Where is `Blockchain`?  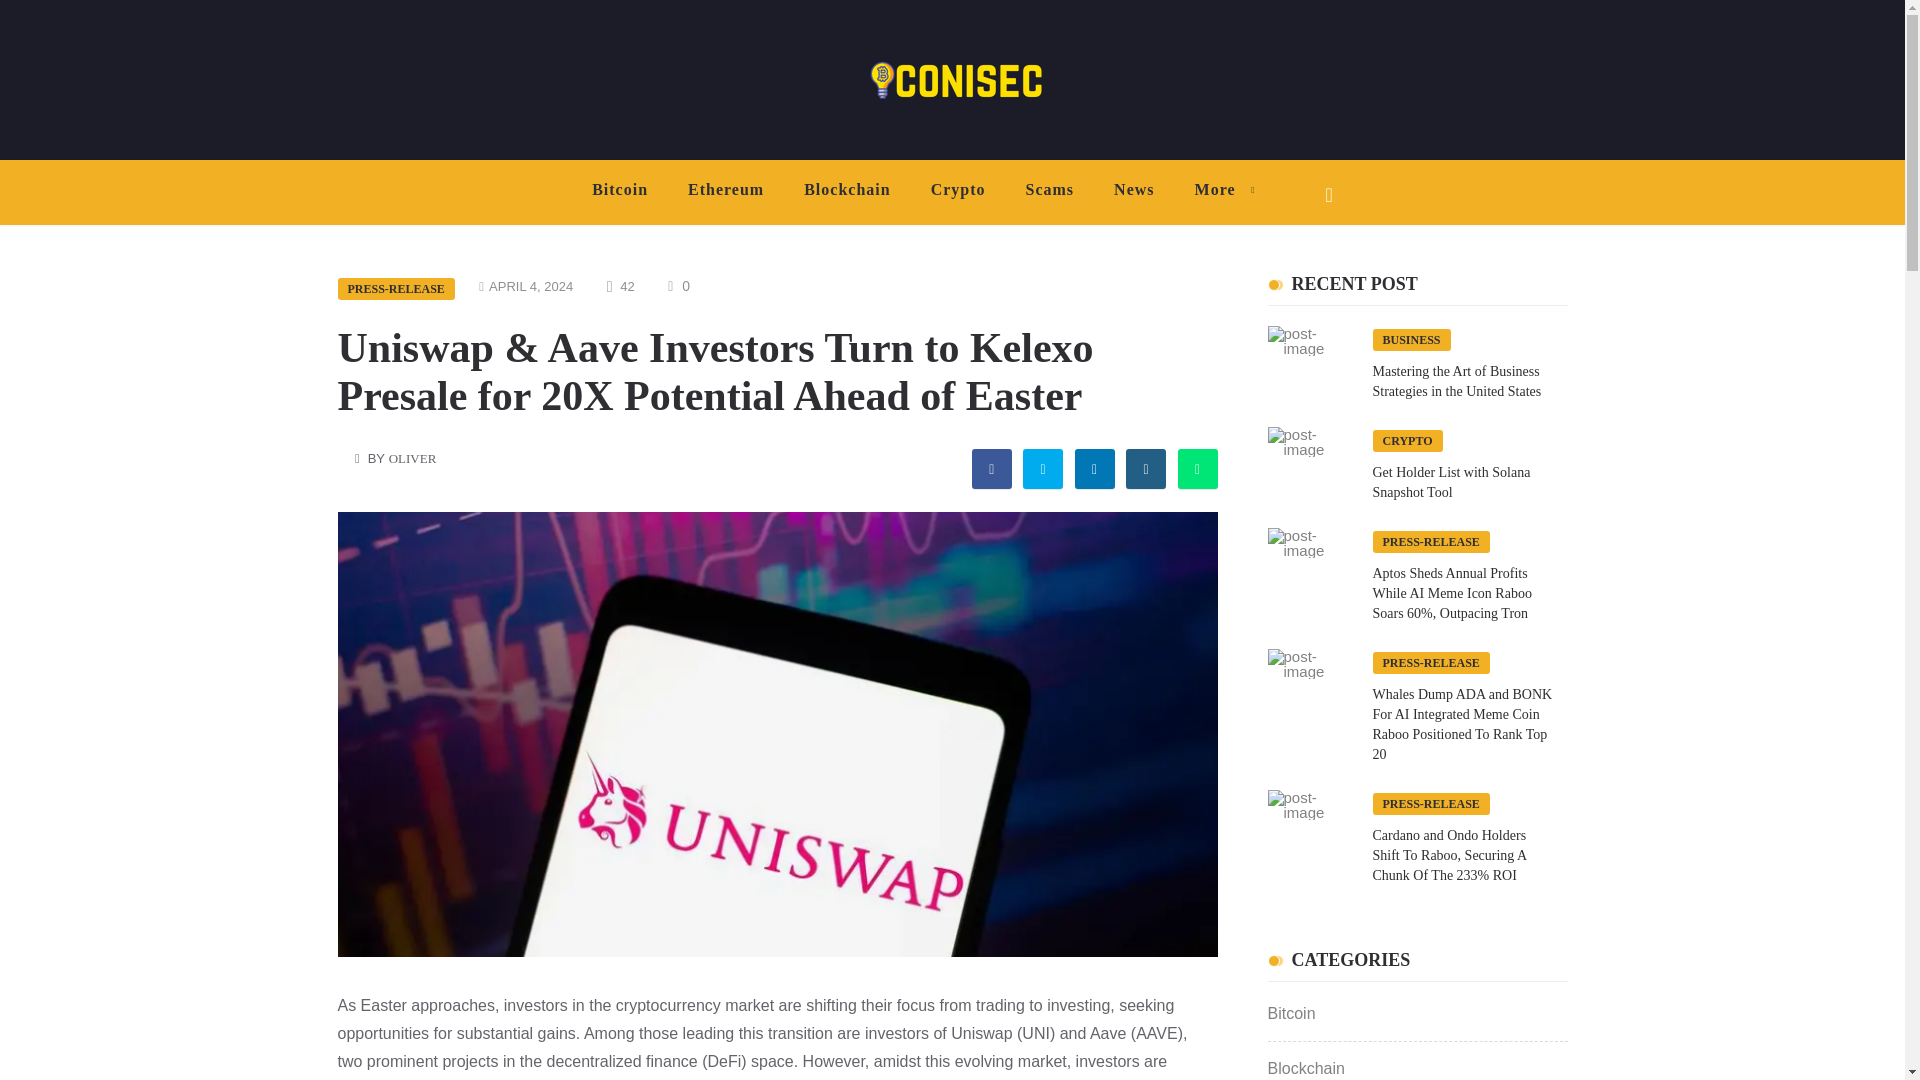
Blockchain is located at coordinates (846, 190).